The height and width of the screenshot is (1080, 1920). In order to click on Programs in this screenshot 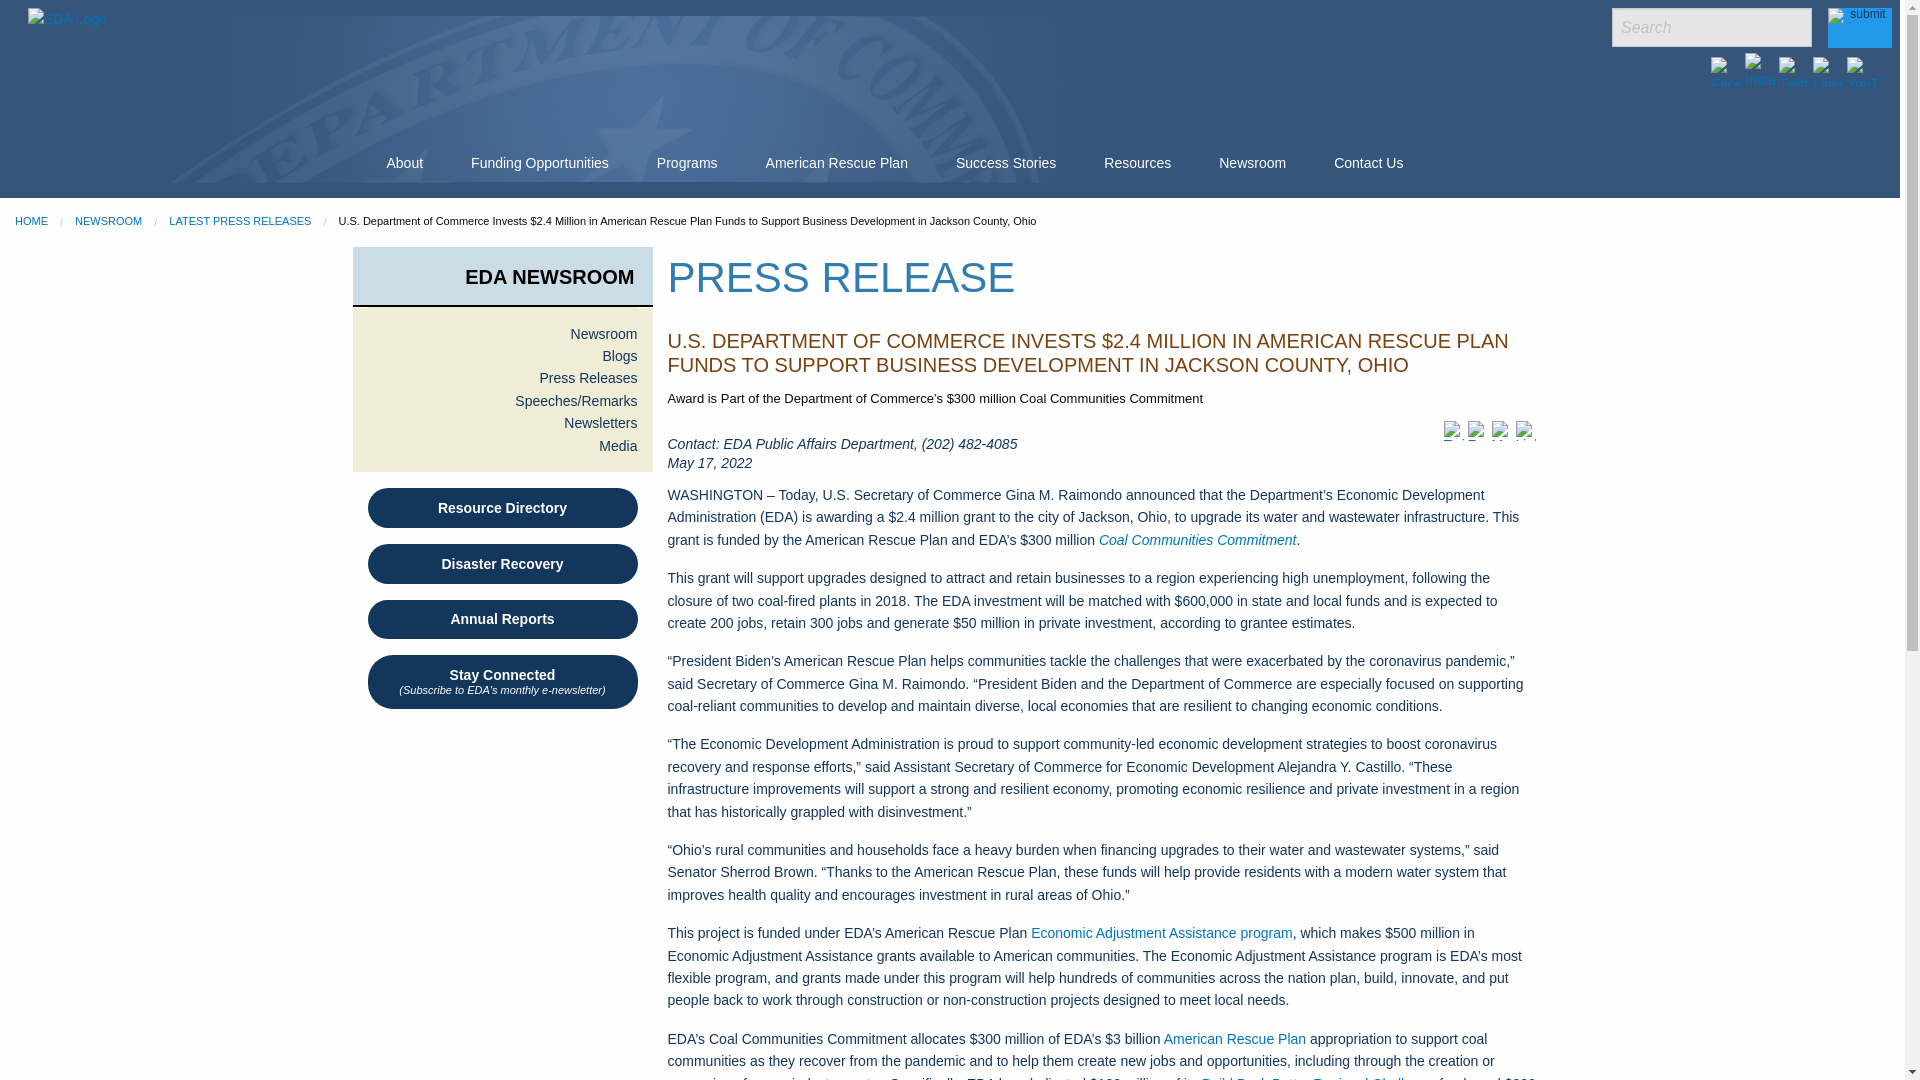, I will do `click(687, 162)`.